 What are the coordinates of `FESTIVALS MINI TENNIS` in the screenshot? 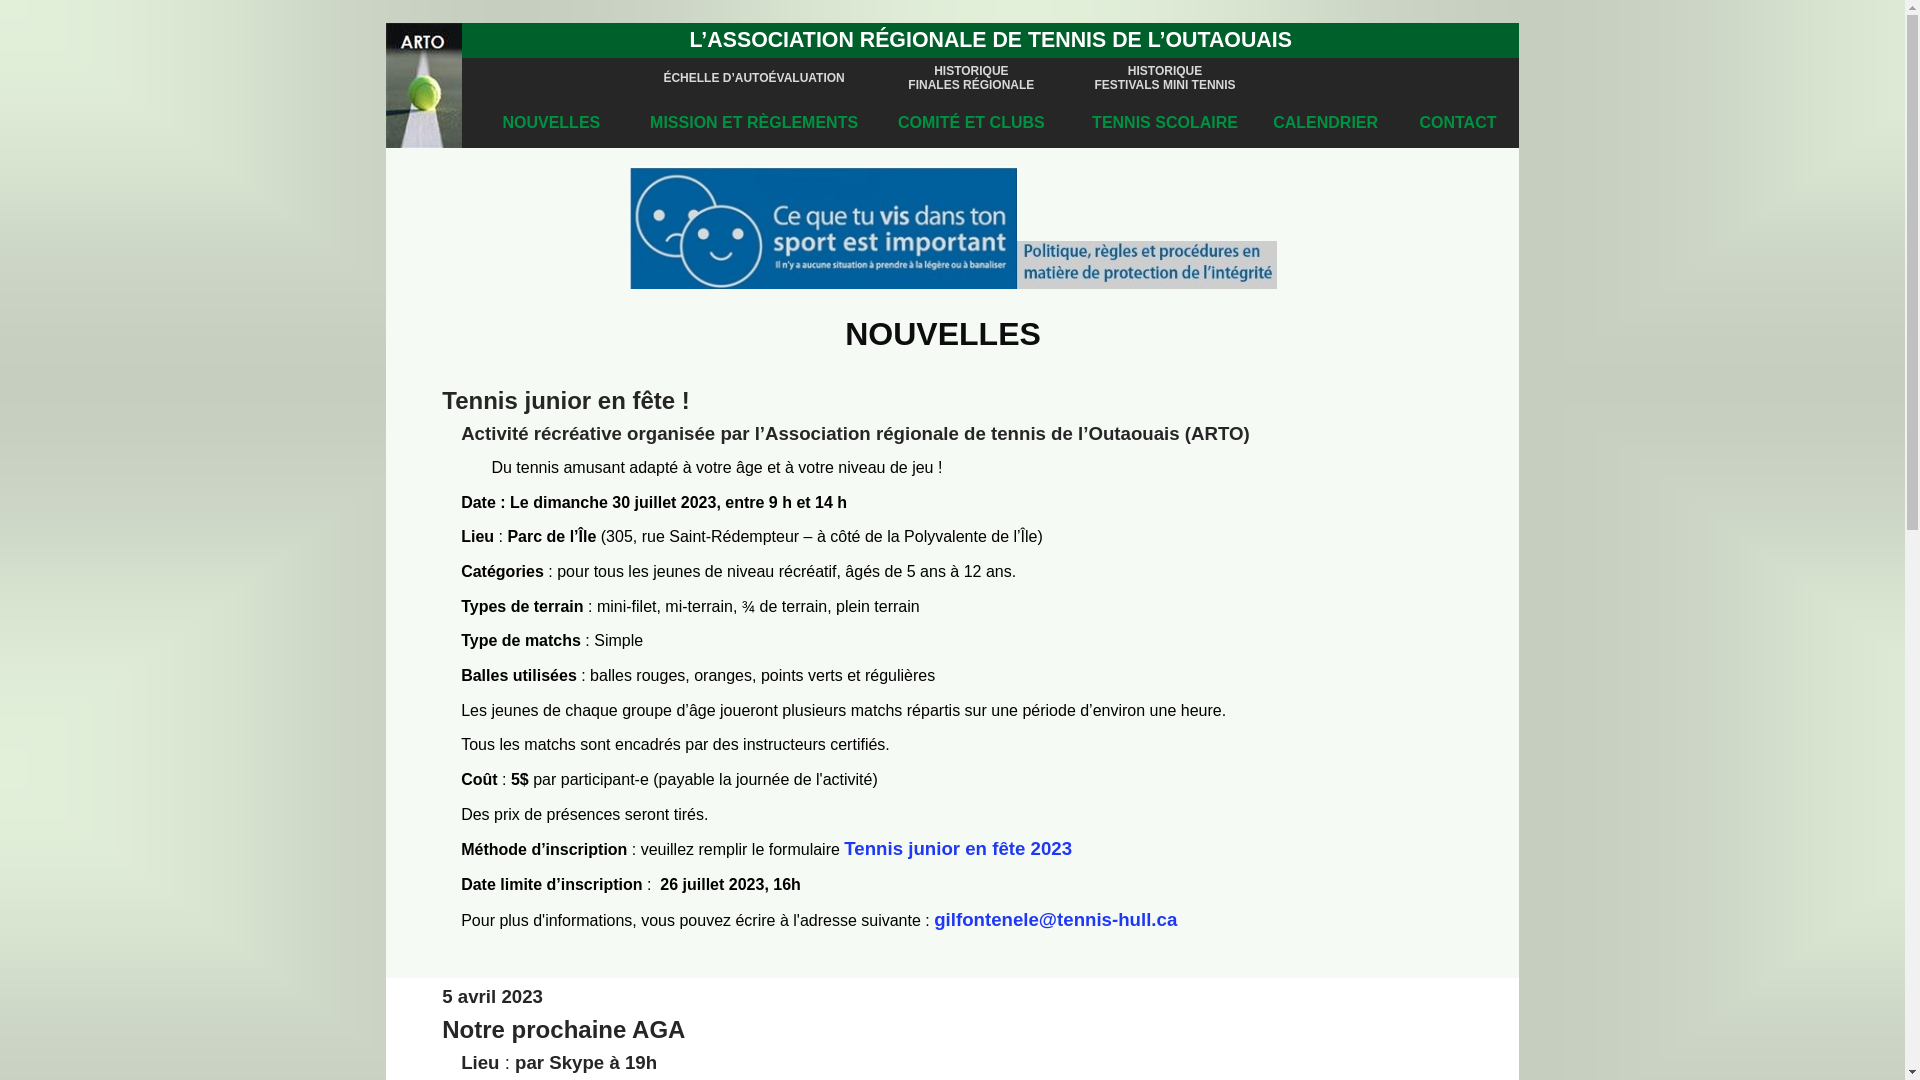 It's located at (1164, 84).